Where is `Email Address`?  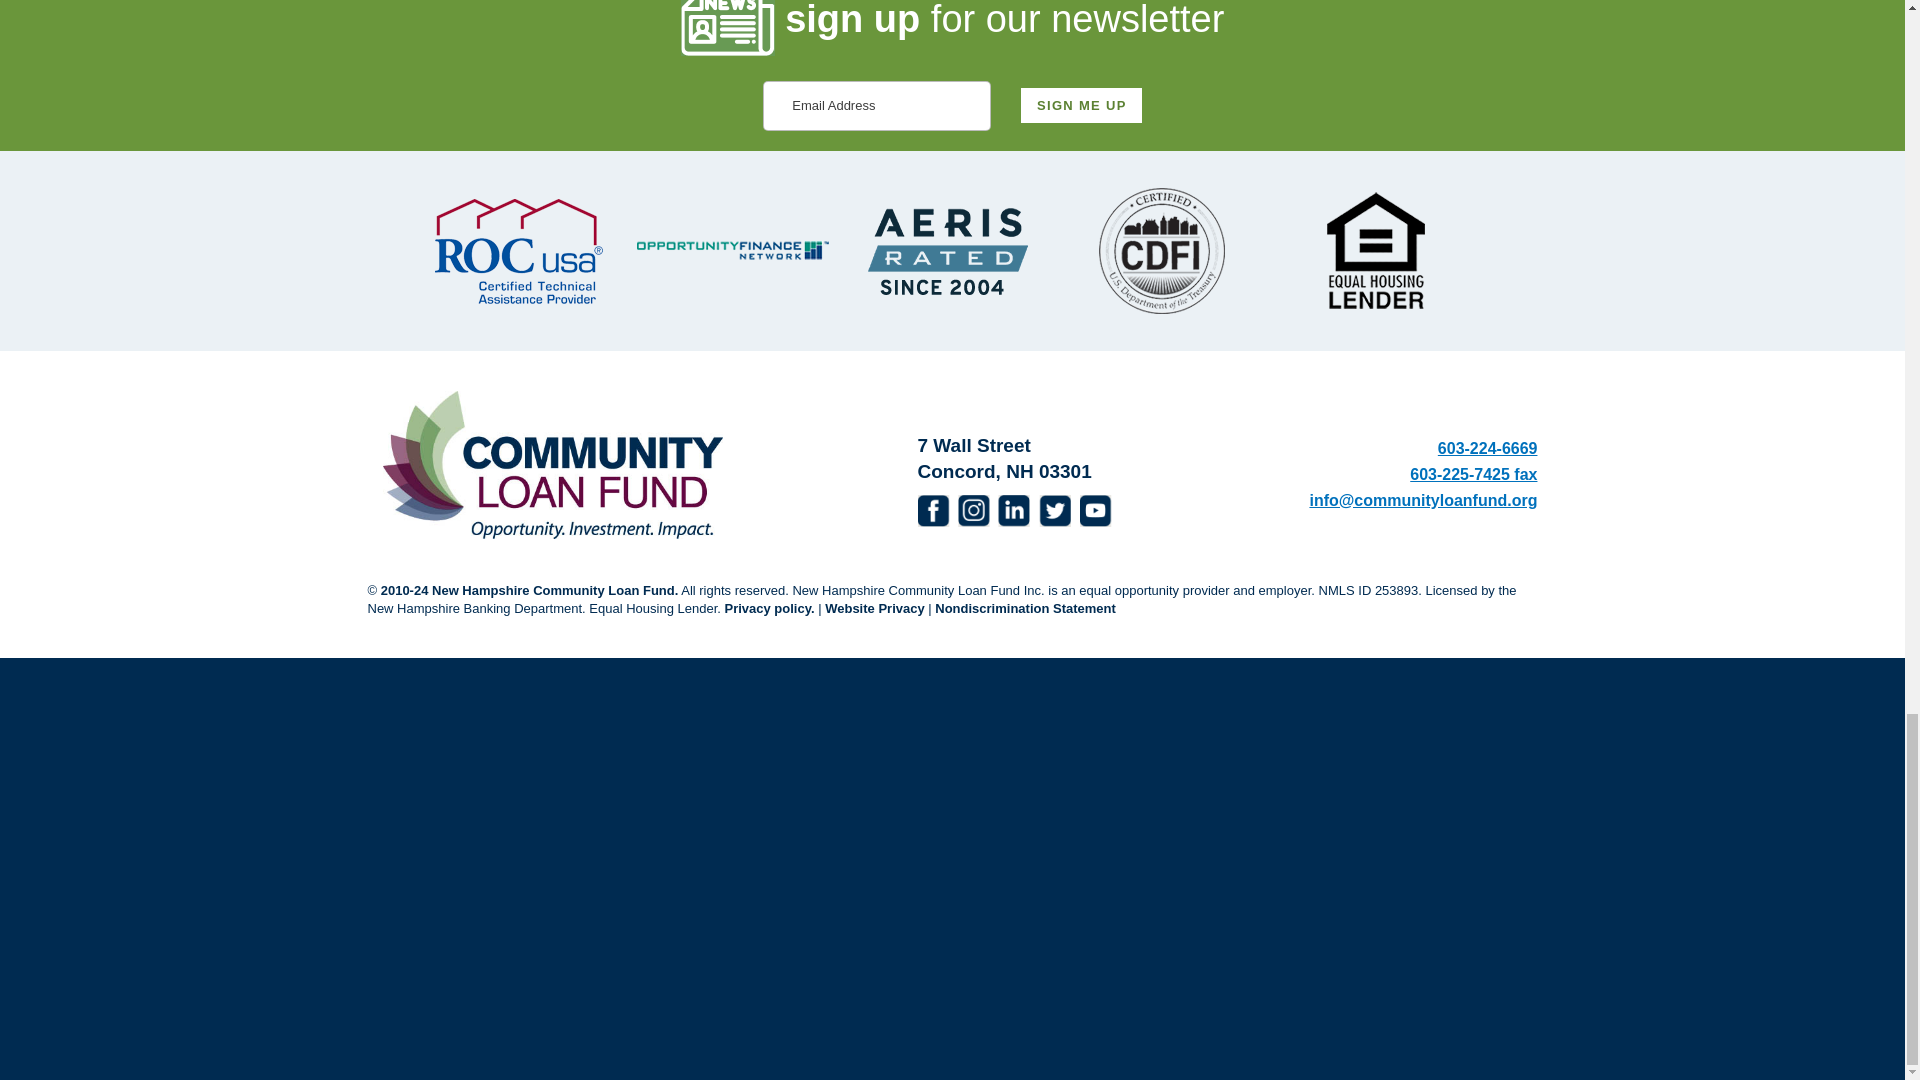
Email Address is located at coordinates (876, 106).